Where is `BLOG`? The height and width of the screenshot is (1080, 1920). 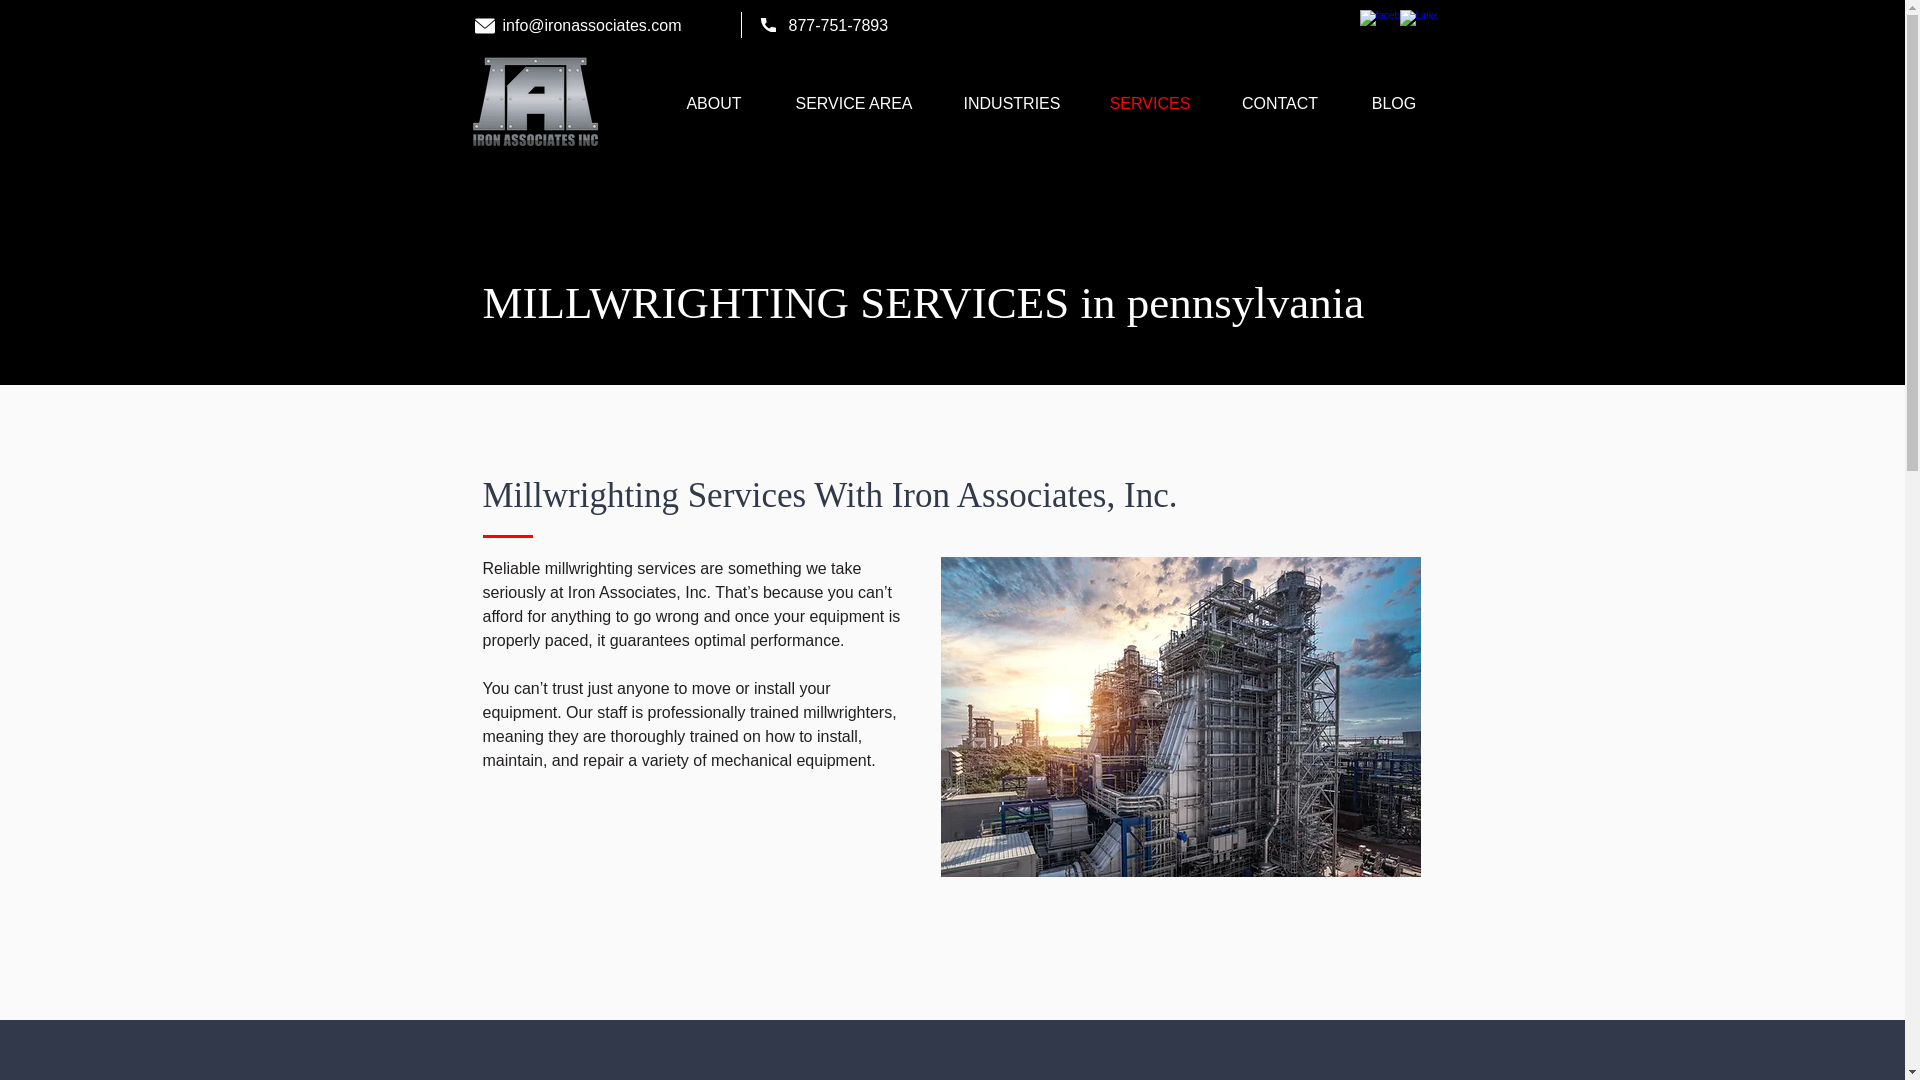 BLOG is located at coordinates (1394, 104).